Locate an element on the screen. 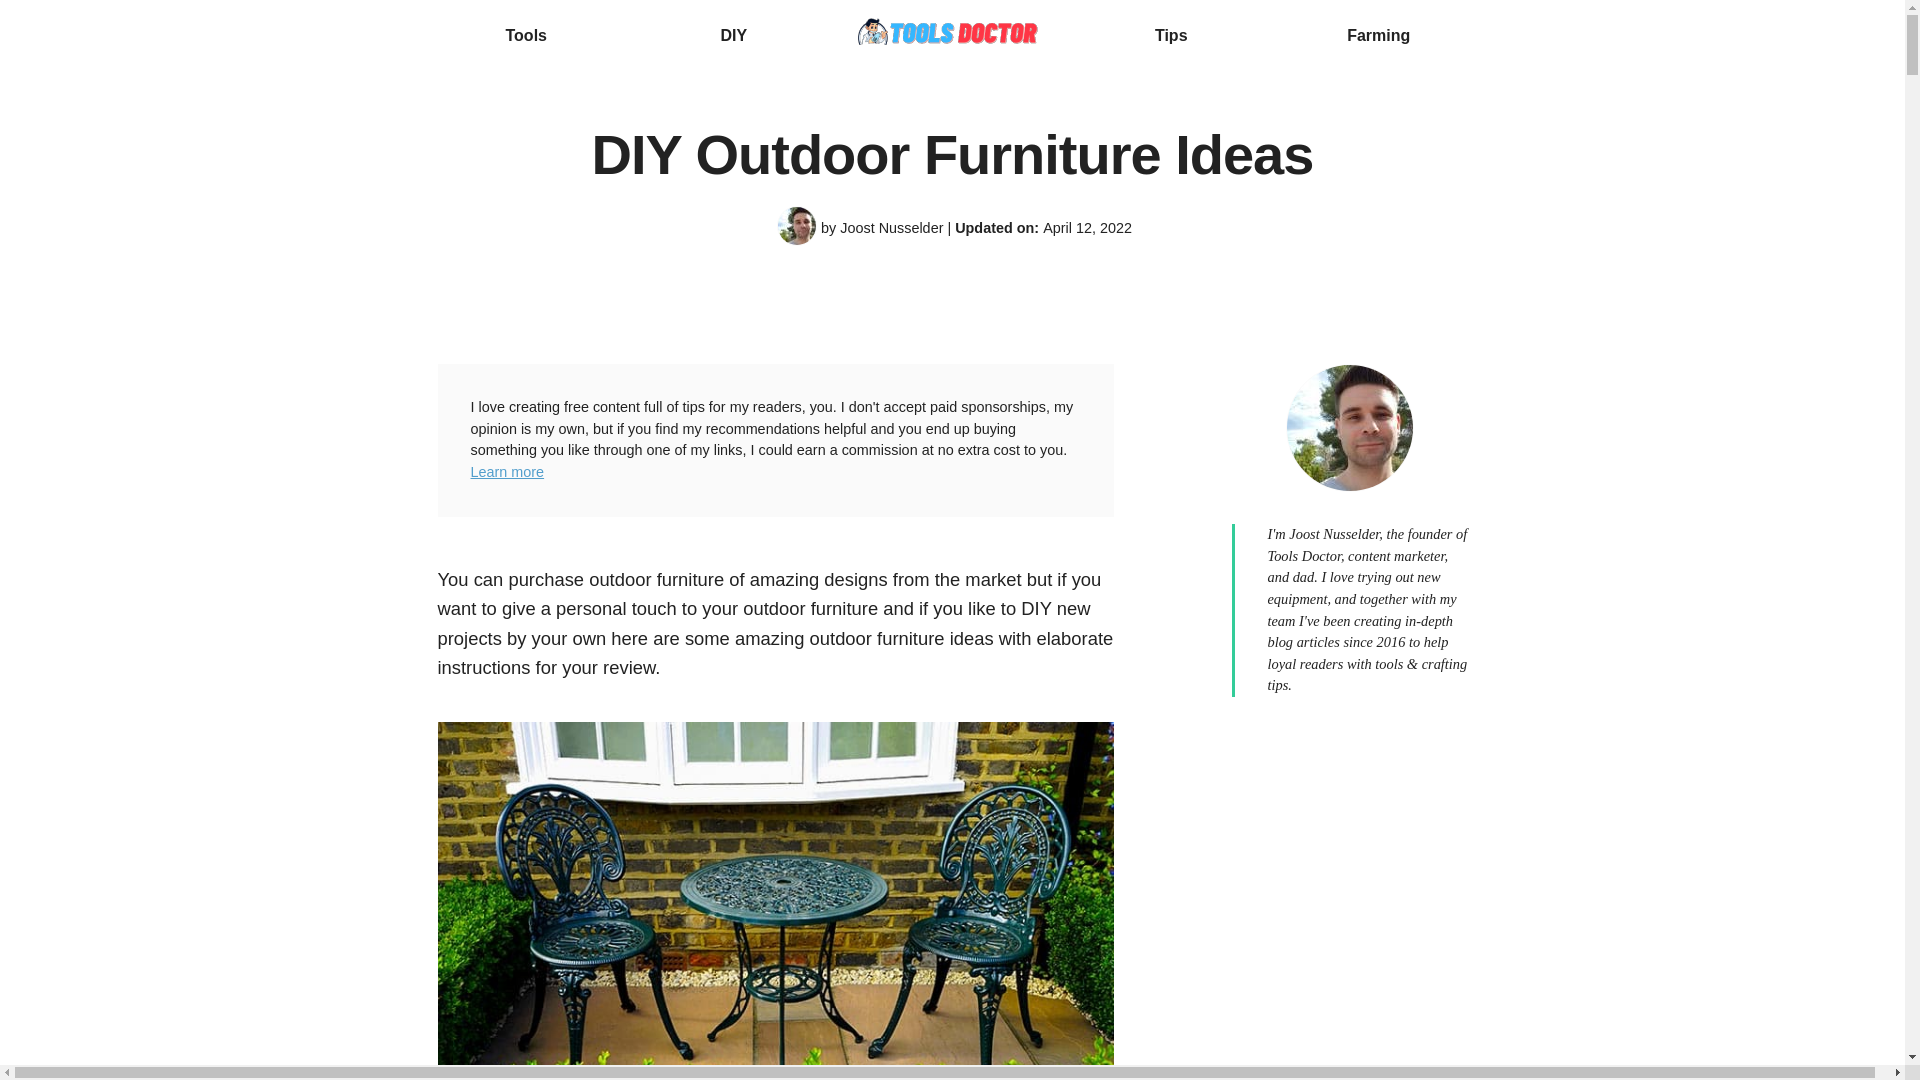  Farming is located at coordinates (1378, 36).